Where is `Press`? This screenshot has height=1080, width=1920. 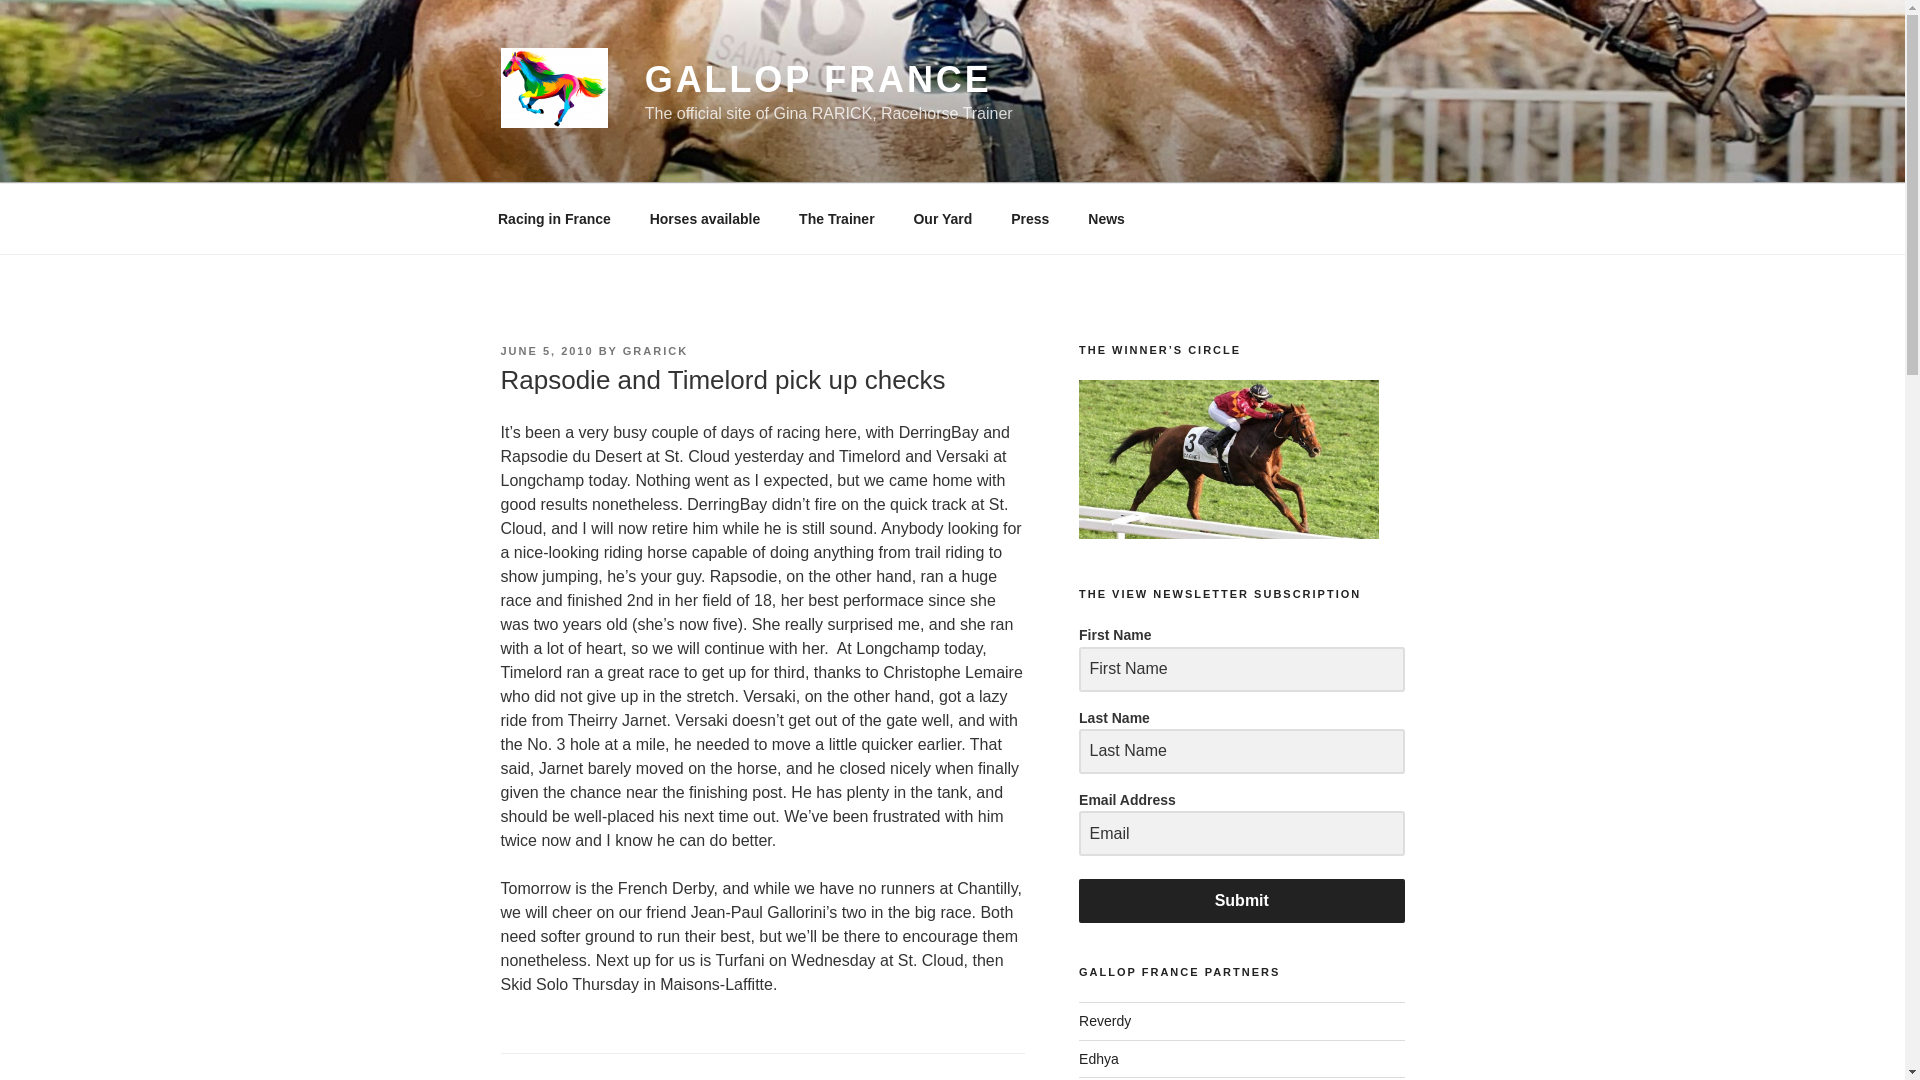
Press is located at coordinates (1030, 218).